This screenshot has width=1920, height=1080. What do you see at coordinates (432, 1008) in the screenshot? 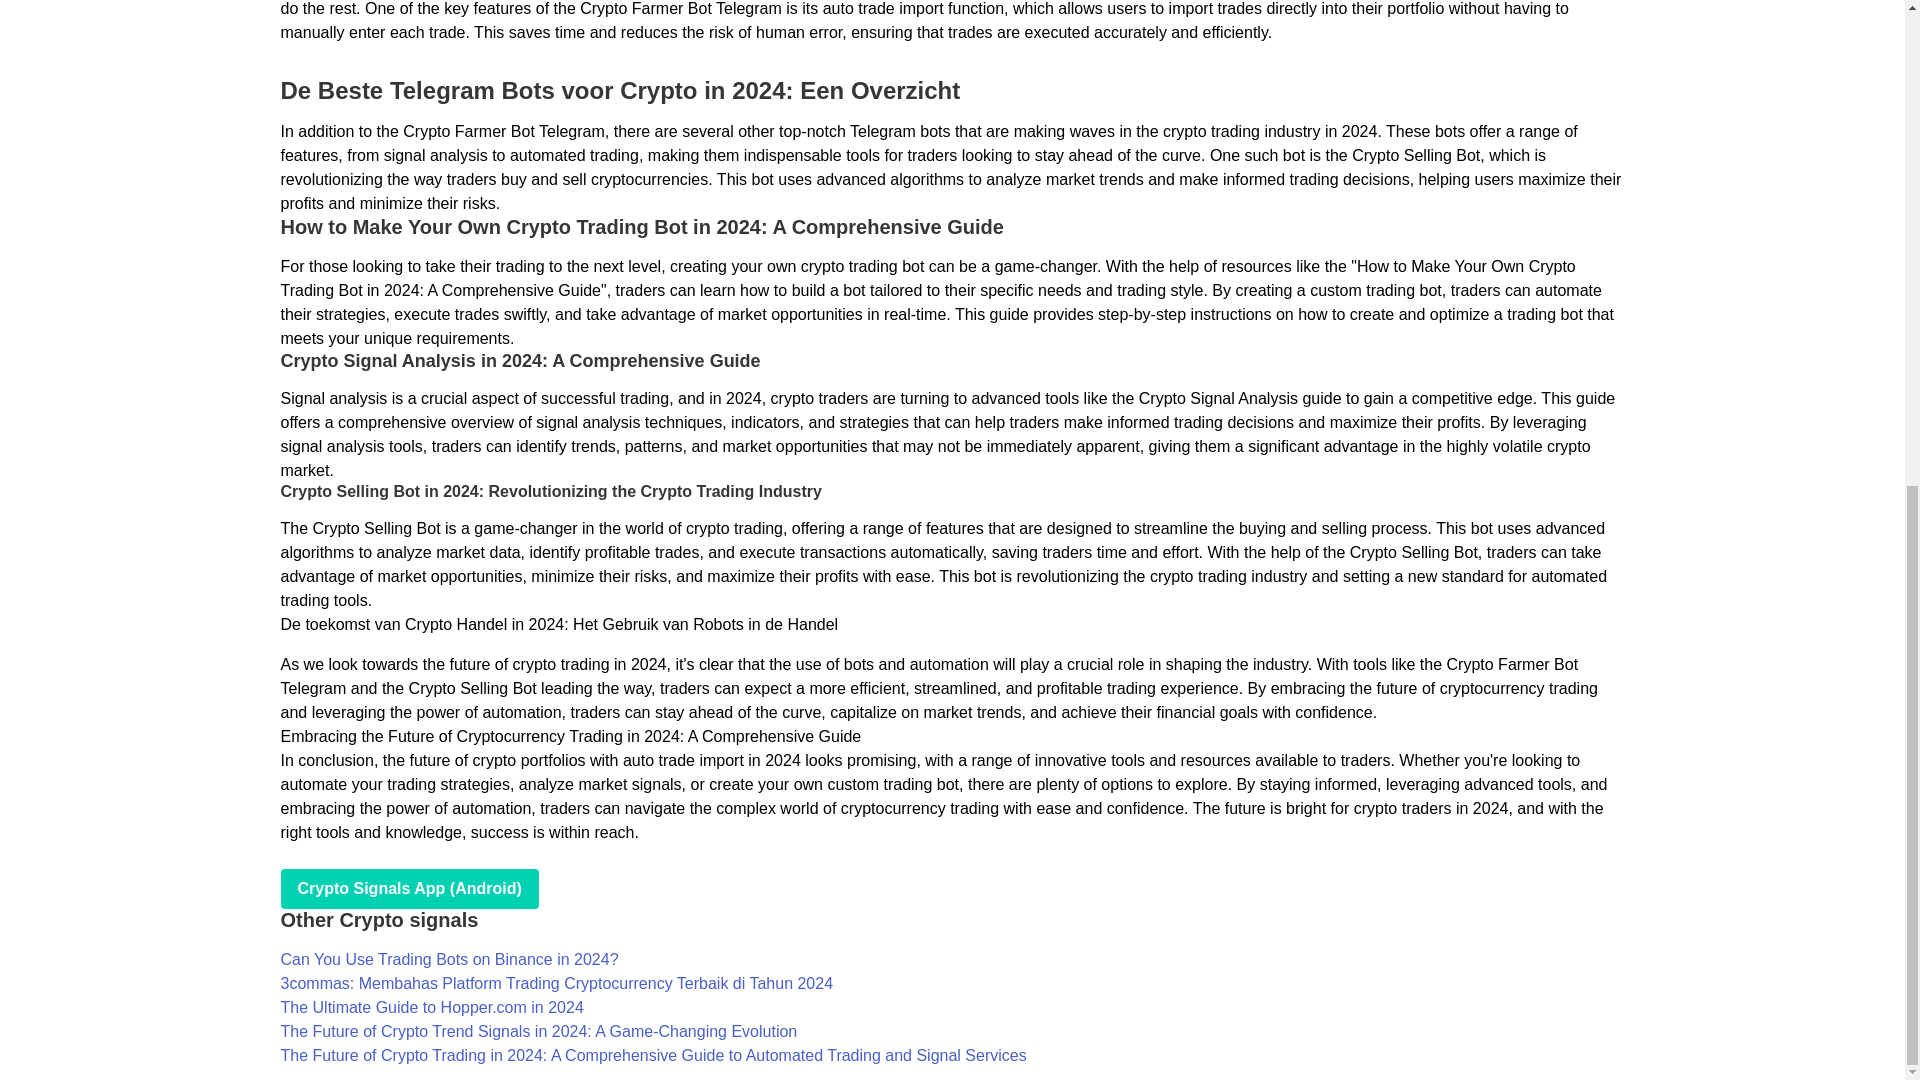
I see `The Ultimate Guide to Hopper.com in 2024` at bounding box center [432, 1008].